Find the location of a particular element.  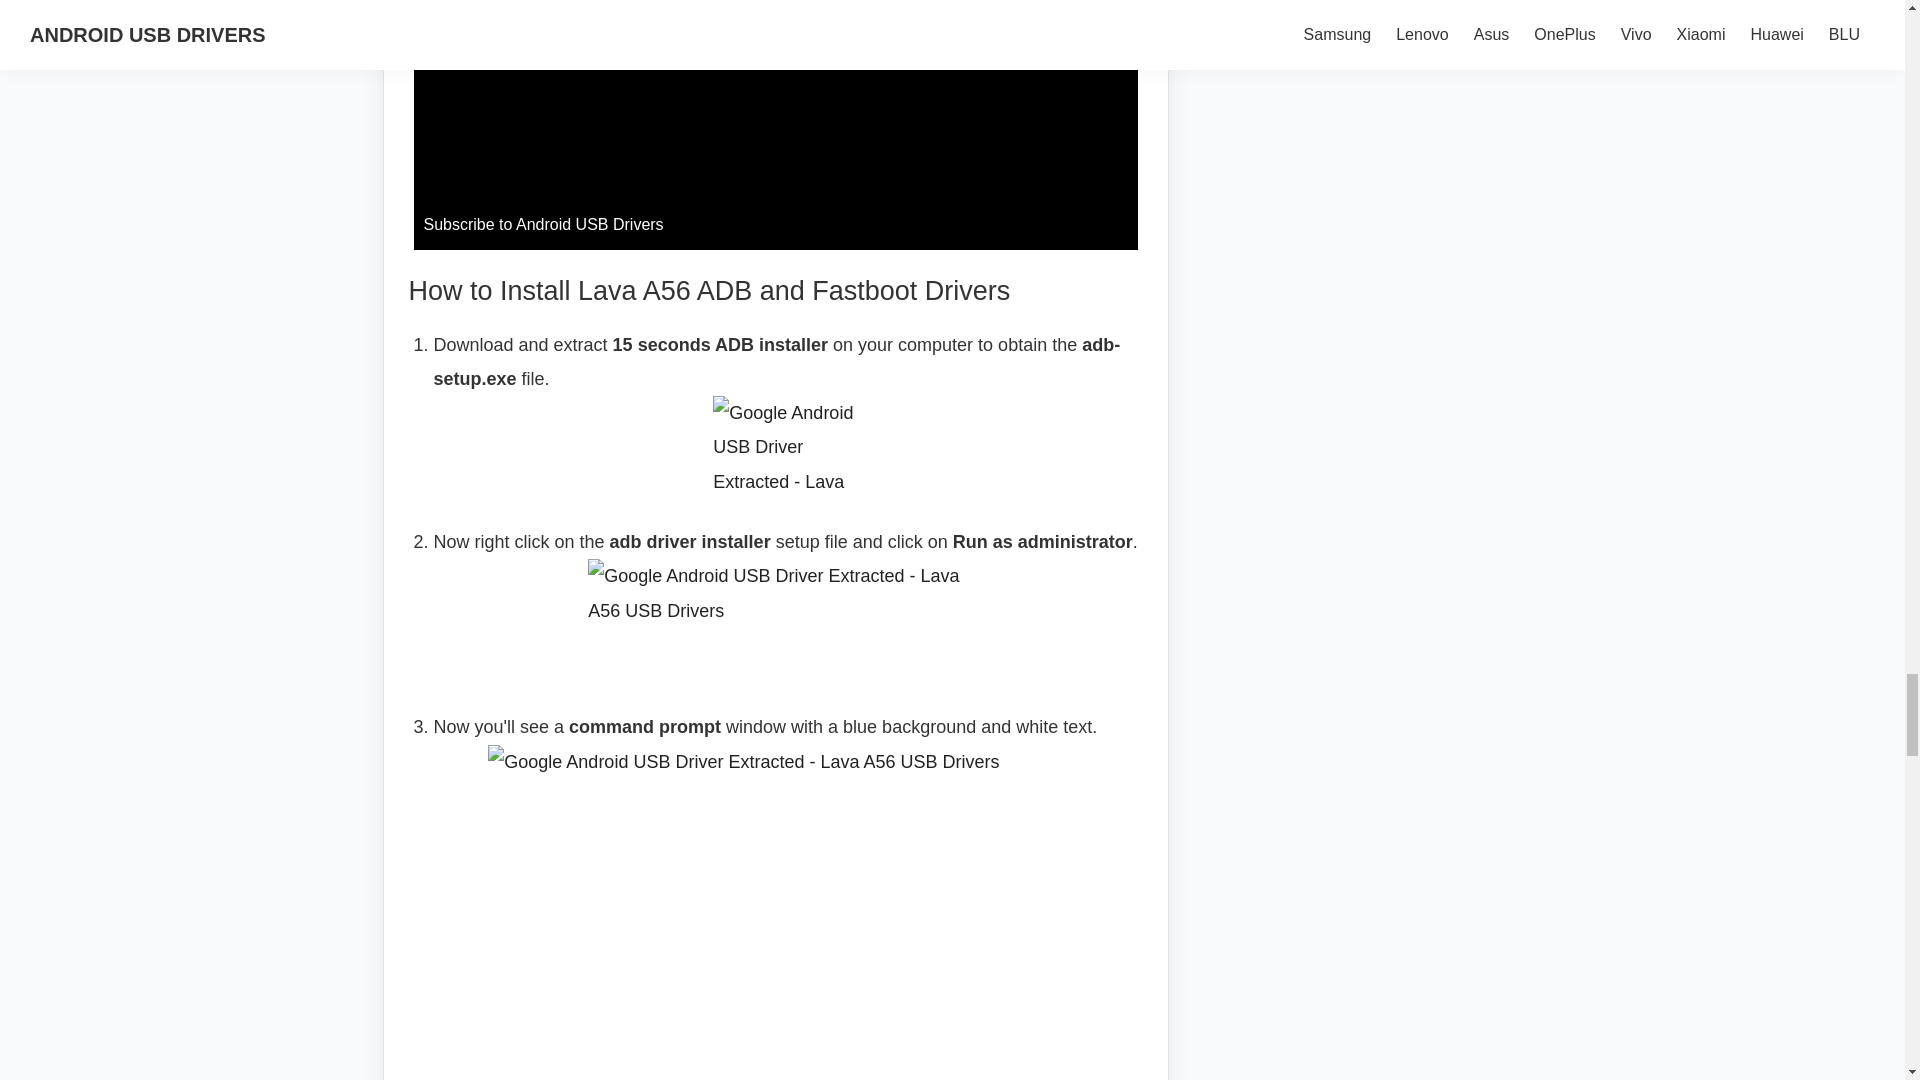

Google Android USB Driver Extracted - Lava A56 USB Drivers is located at coordinates (788, 902).